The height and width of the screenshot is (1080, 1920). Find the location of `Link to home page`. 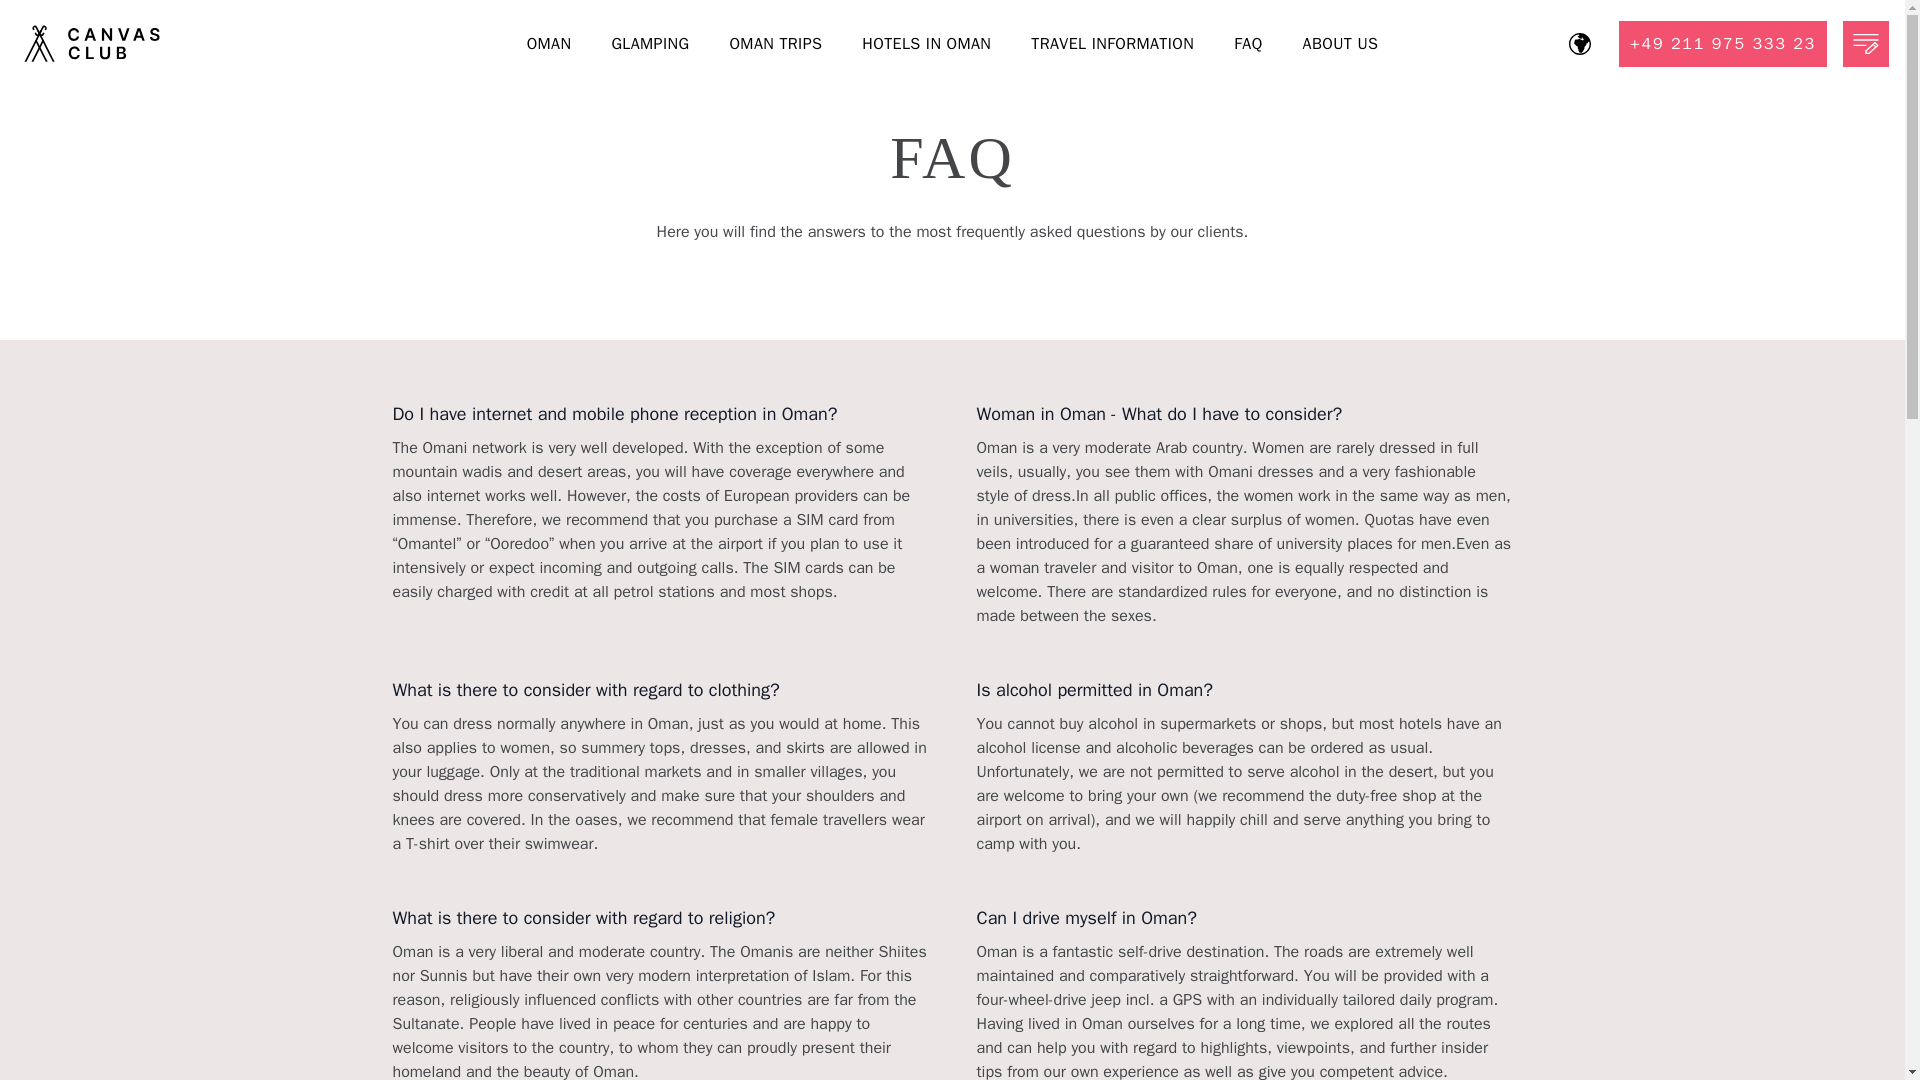

Link to home page is located at coordinates (255, 43).